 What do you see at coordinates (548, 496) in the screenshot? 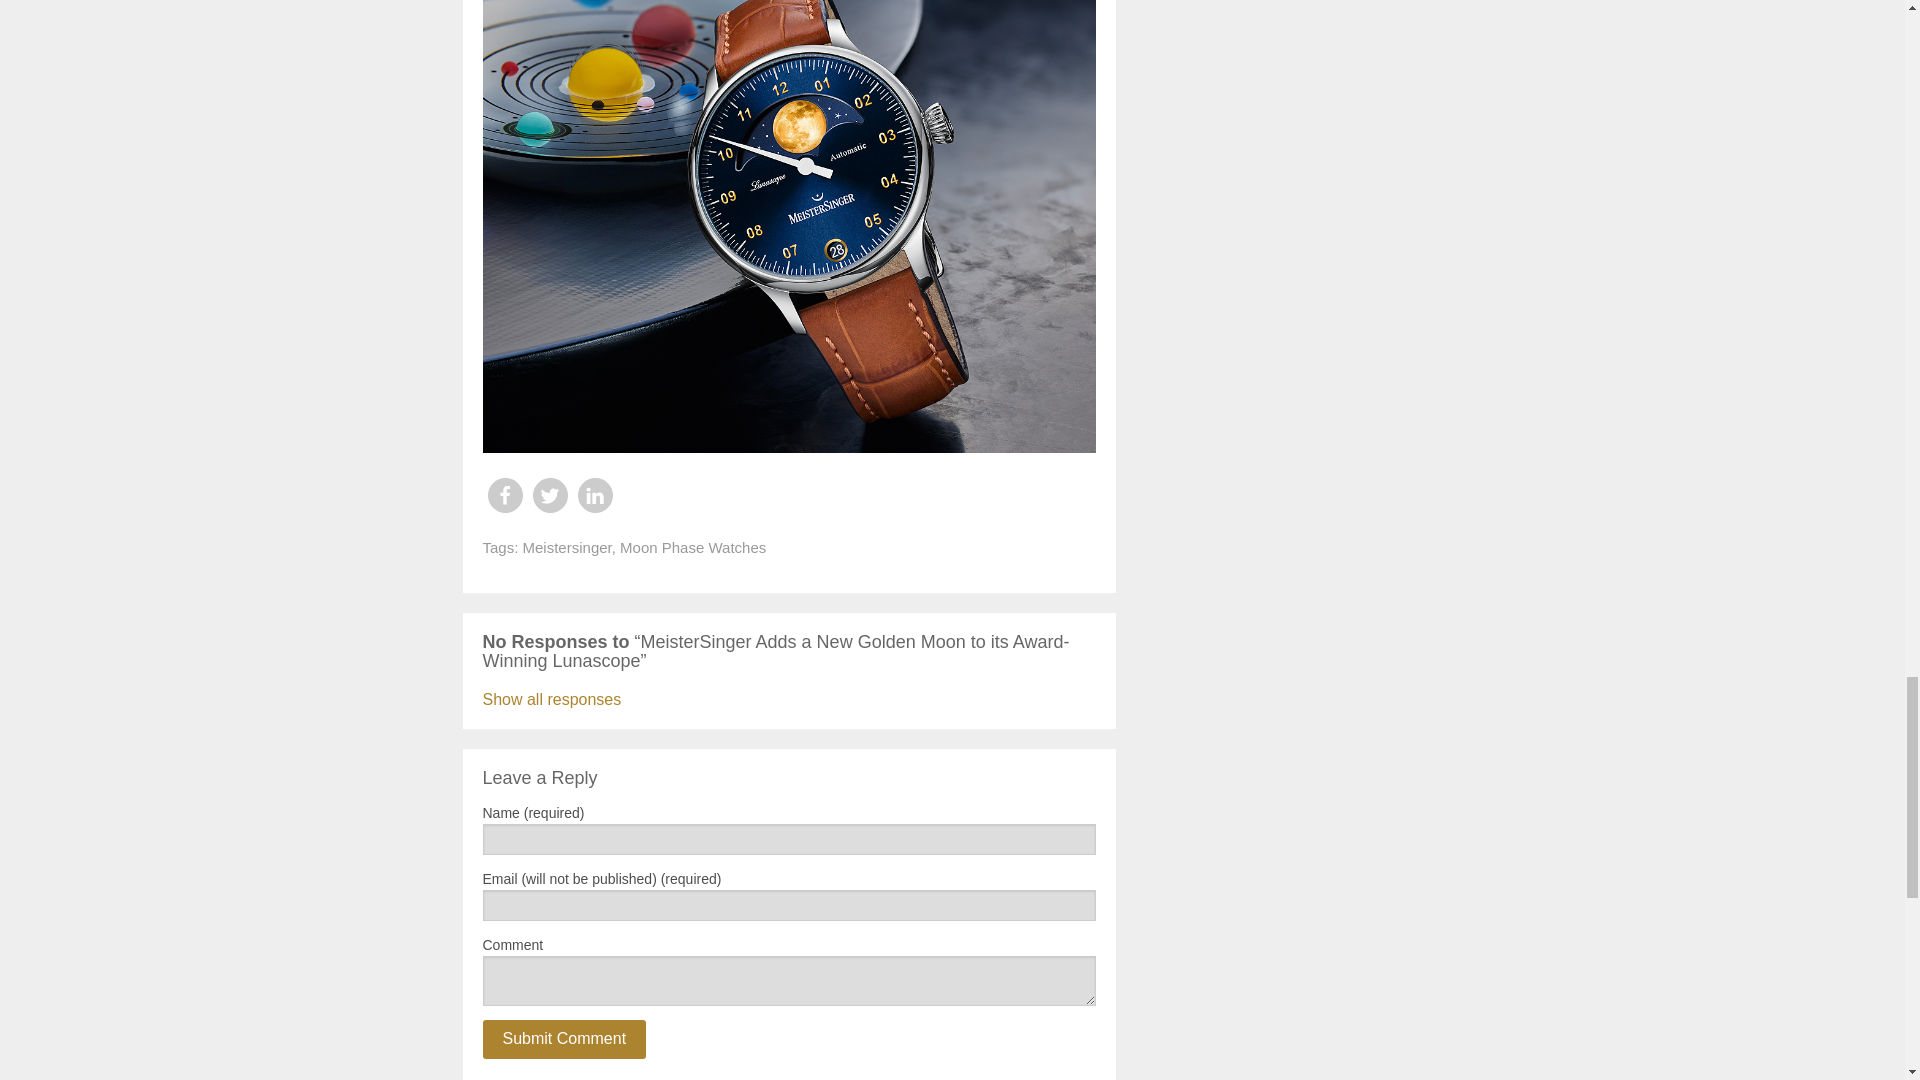
I see `Share on Twitter` at bounding box center [548, 496].